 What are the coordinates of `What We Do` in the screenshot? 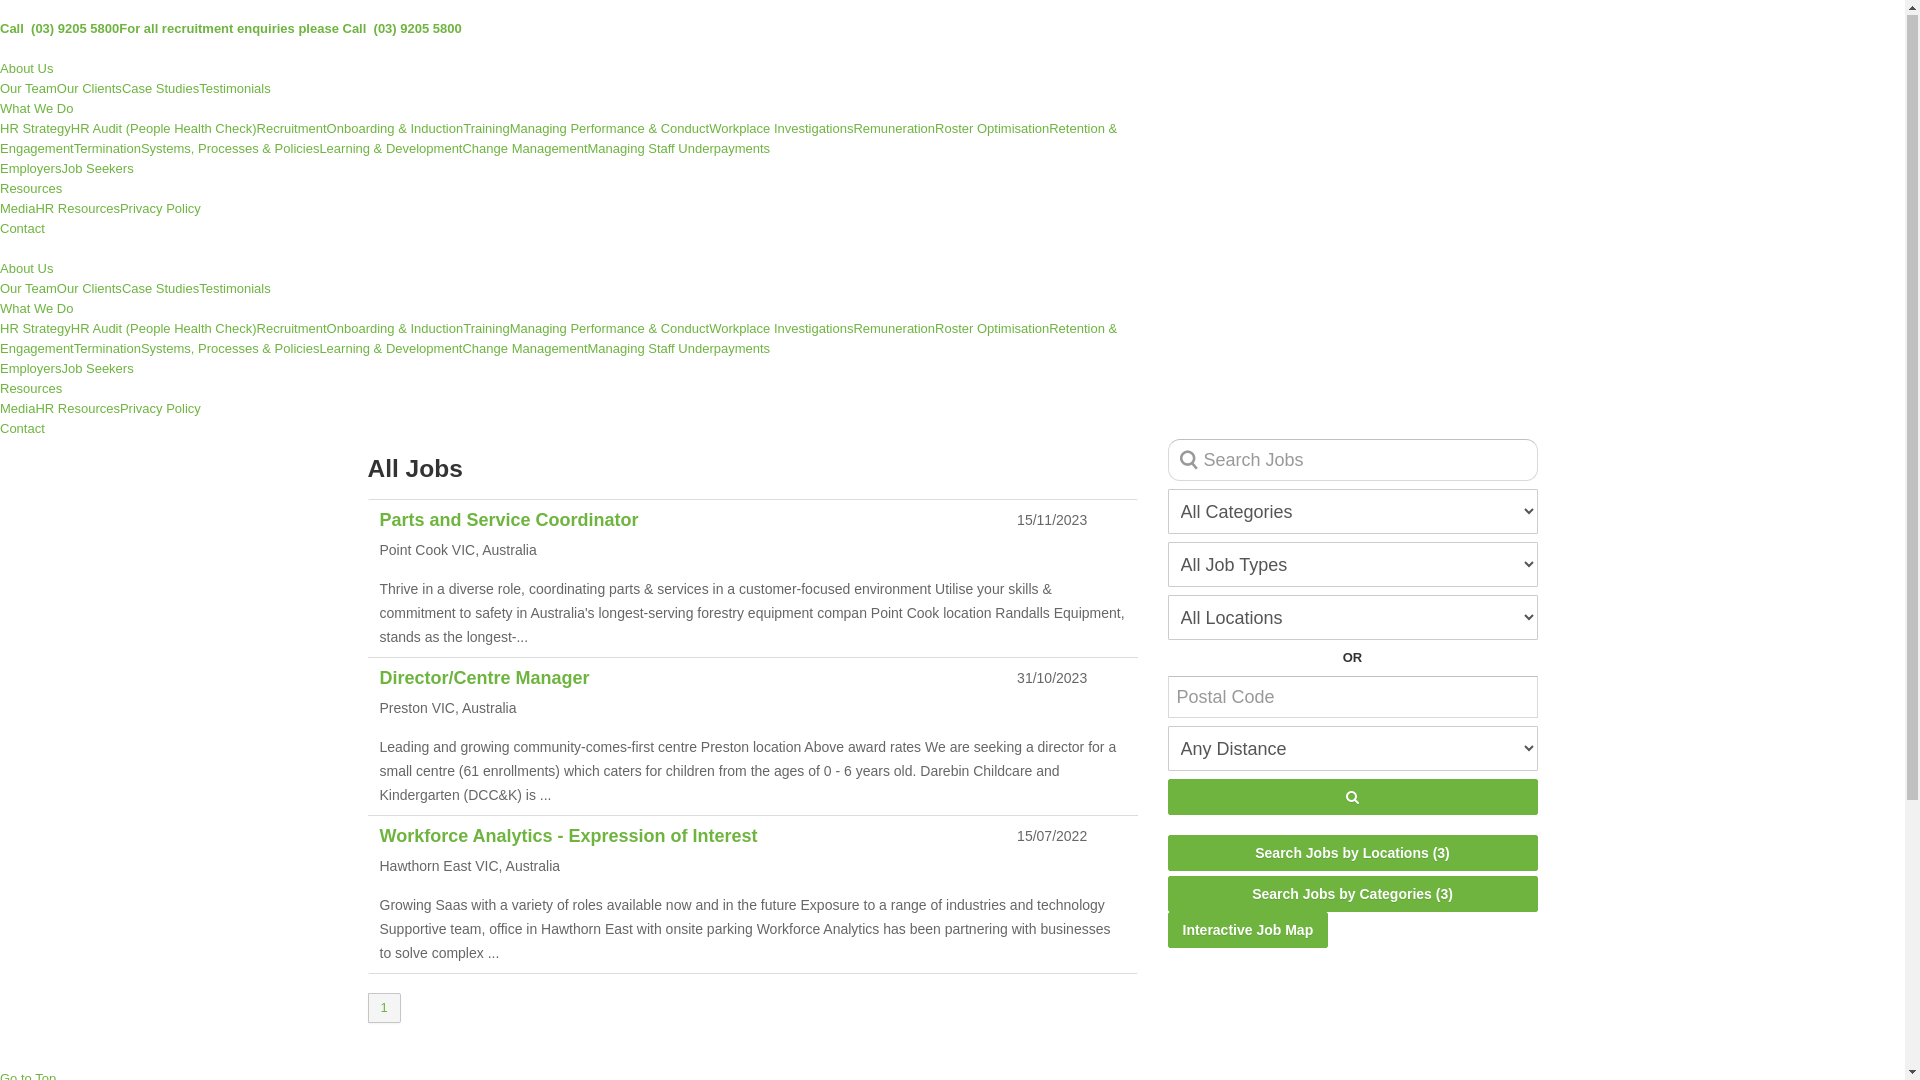 It's located at (36, 110).